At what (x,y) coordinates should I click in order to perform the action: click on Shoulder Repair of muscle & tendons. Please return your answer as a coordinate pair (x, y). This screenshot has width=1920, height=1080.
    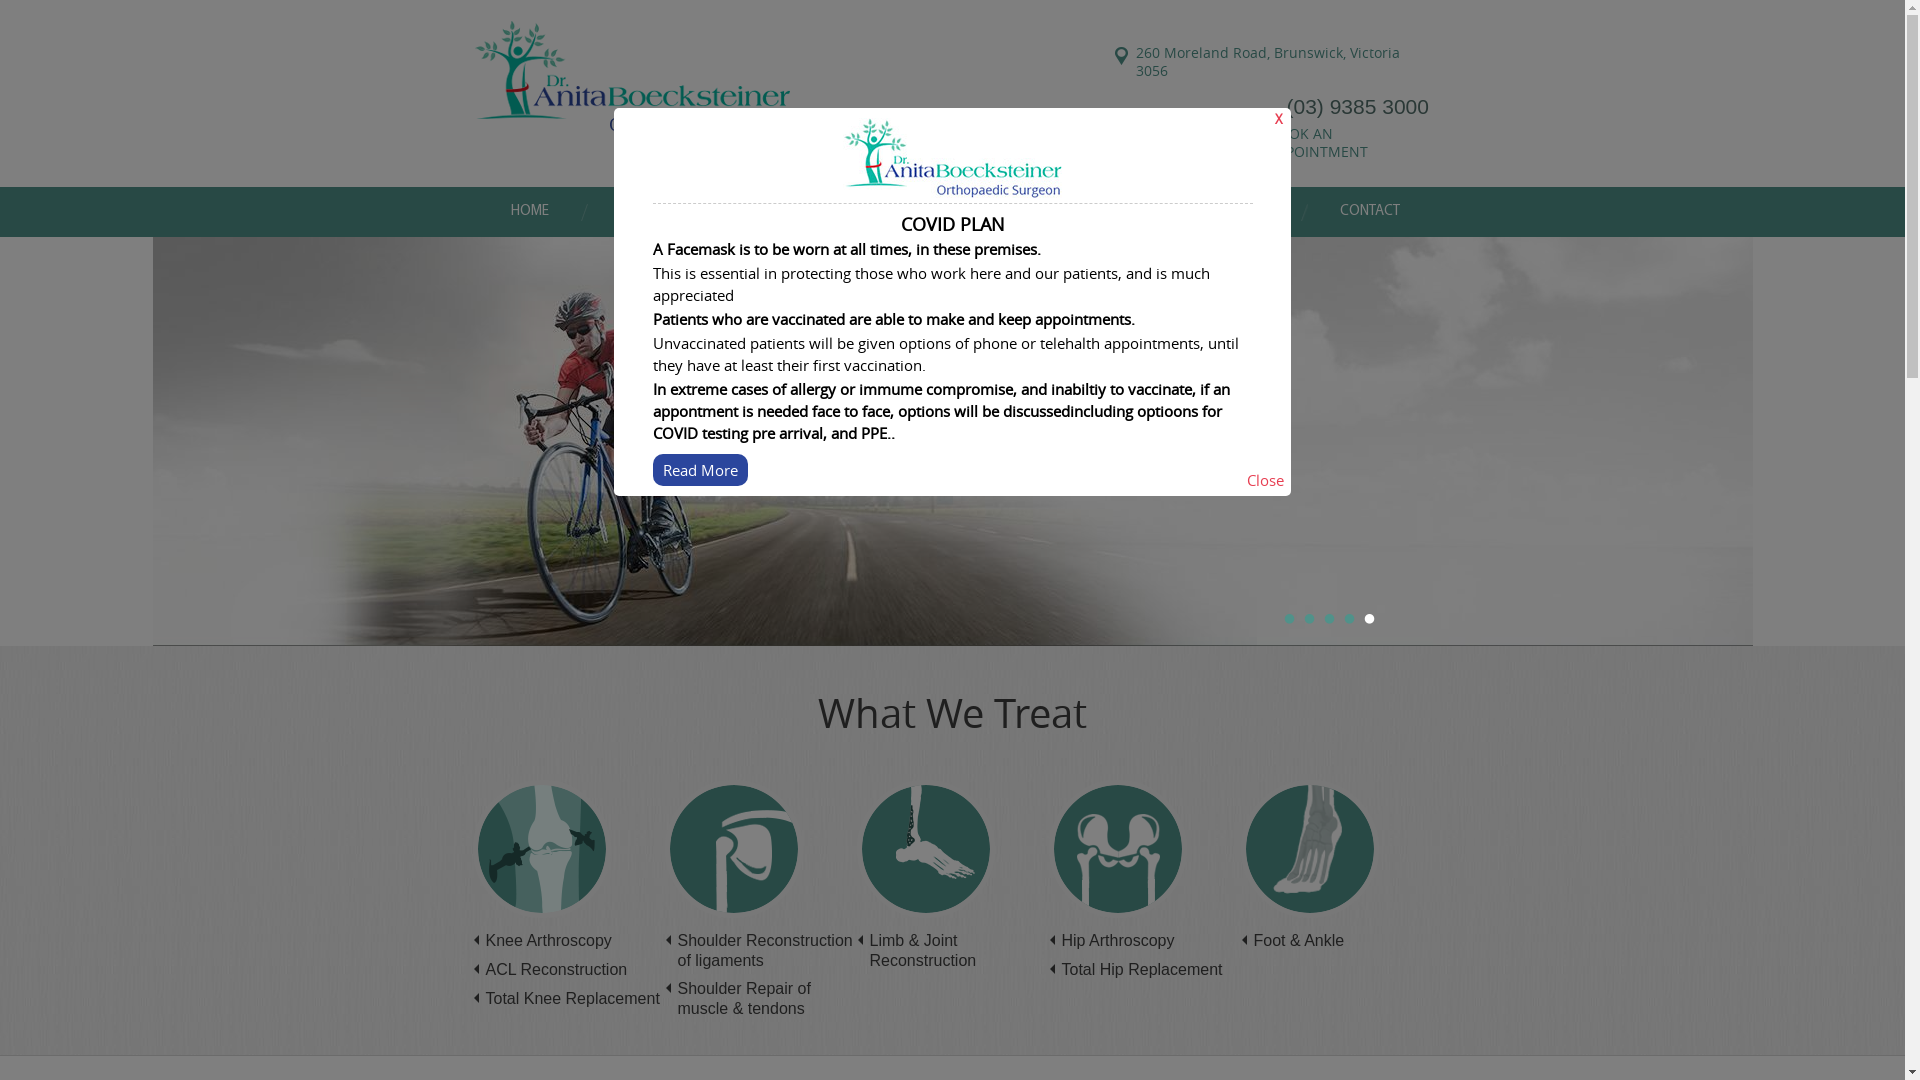
    Looking at the image, I should click on (744, 998).